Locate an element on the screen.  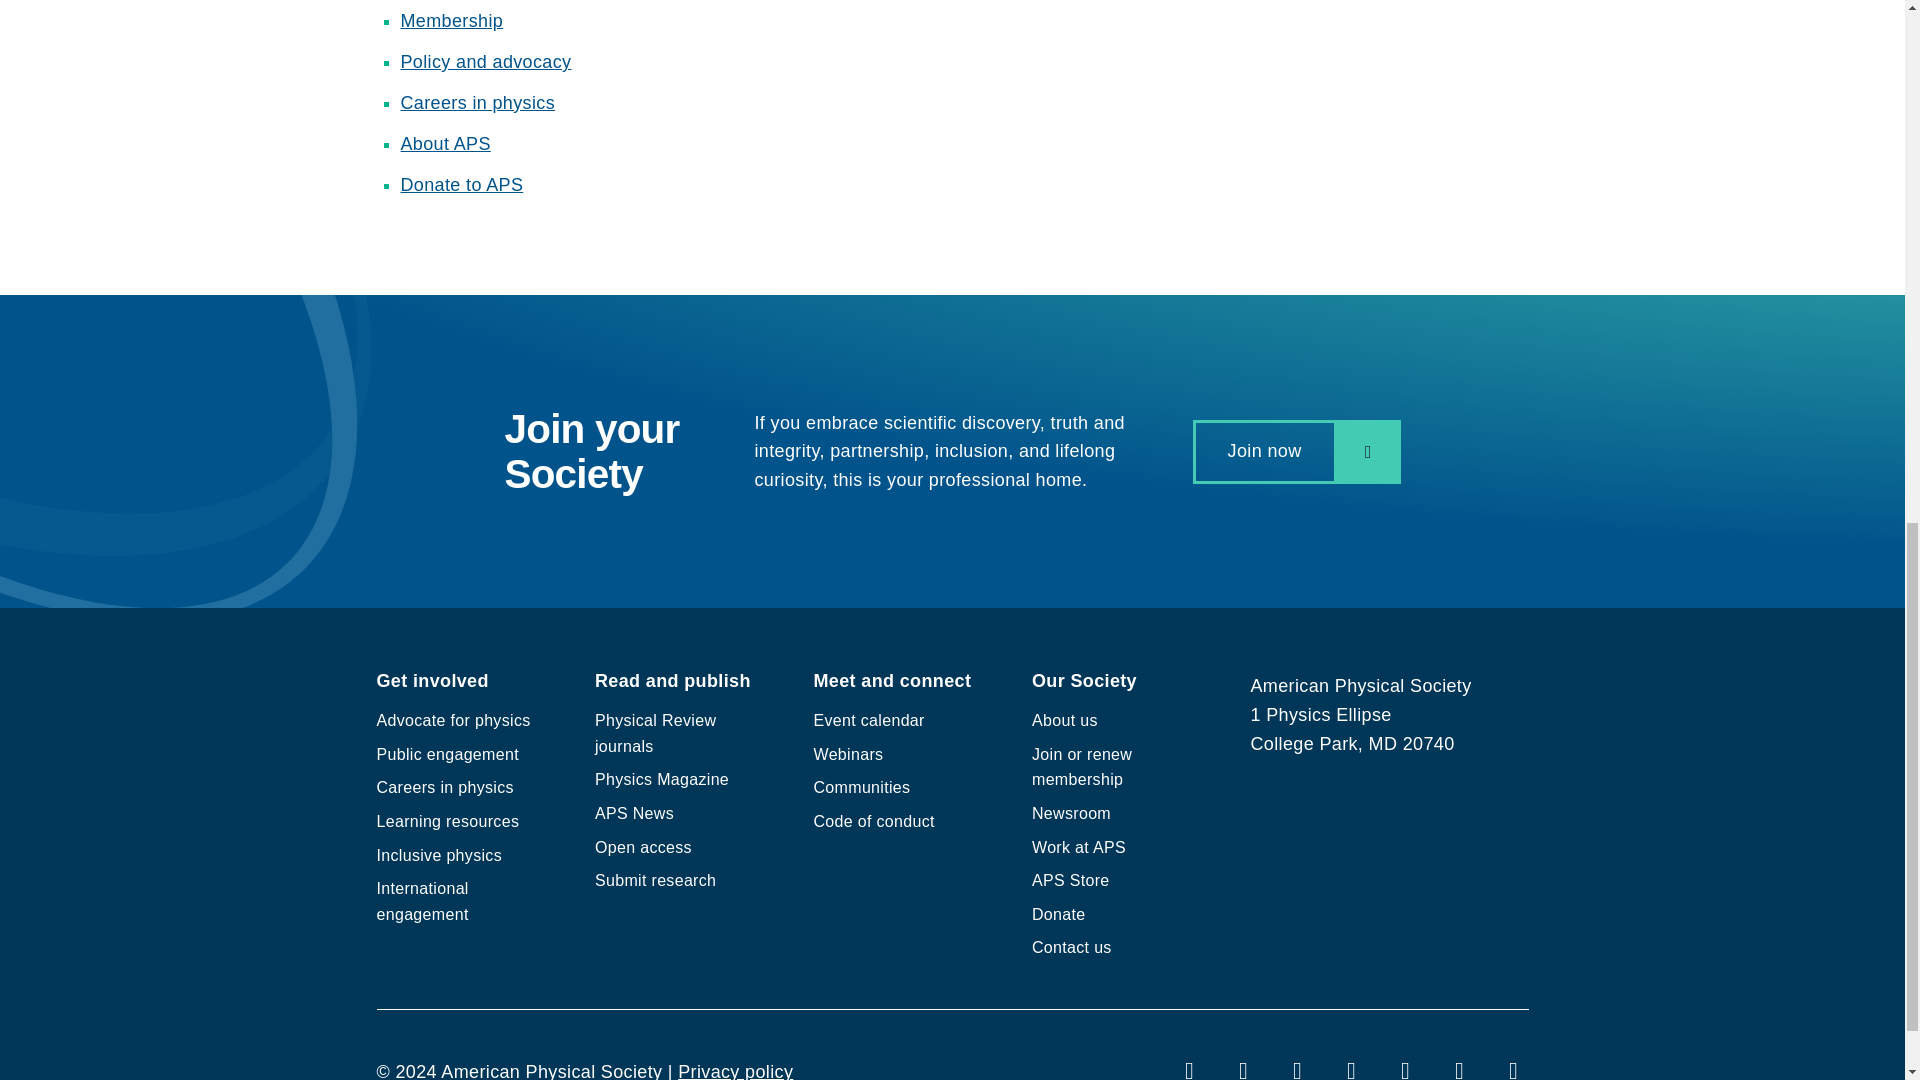
About APS is located at coordinates (444, 144).